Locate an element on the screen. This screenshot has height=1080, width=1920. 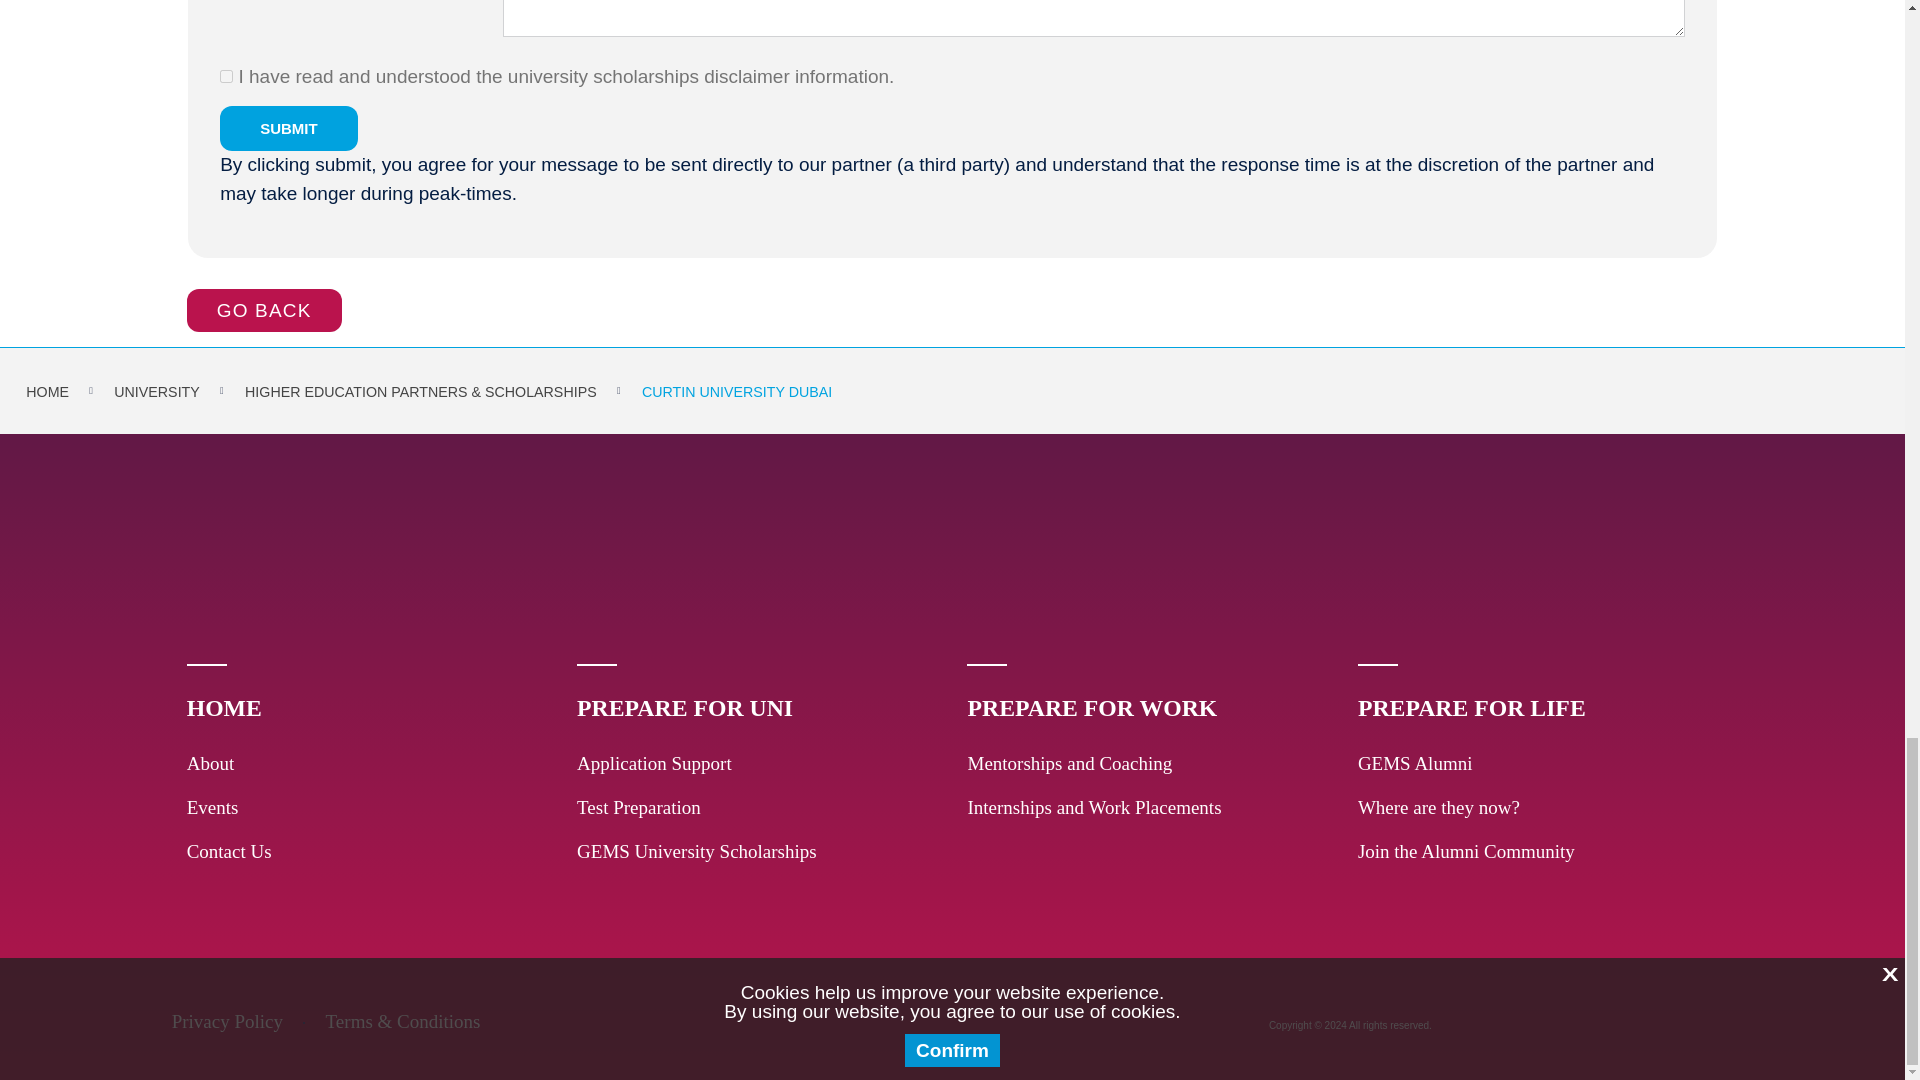
university scholarships disclaimer information is located at coordinates (698, 76).